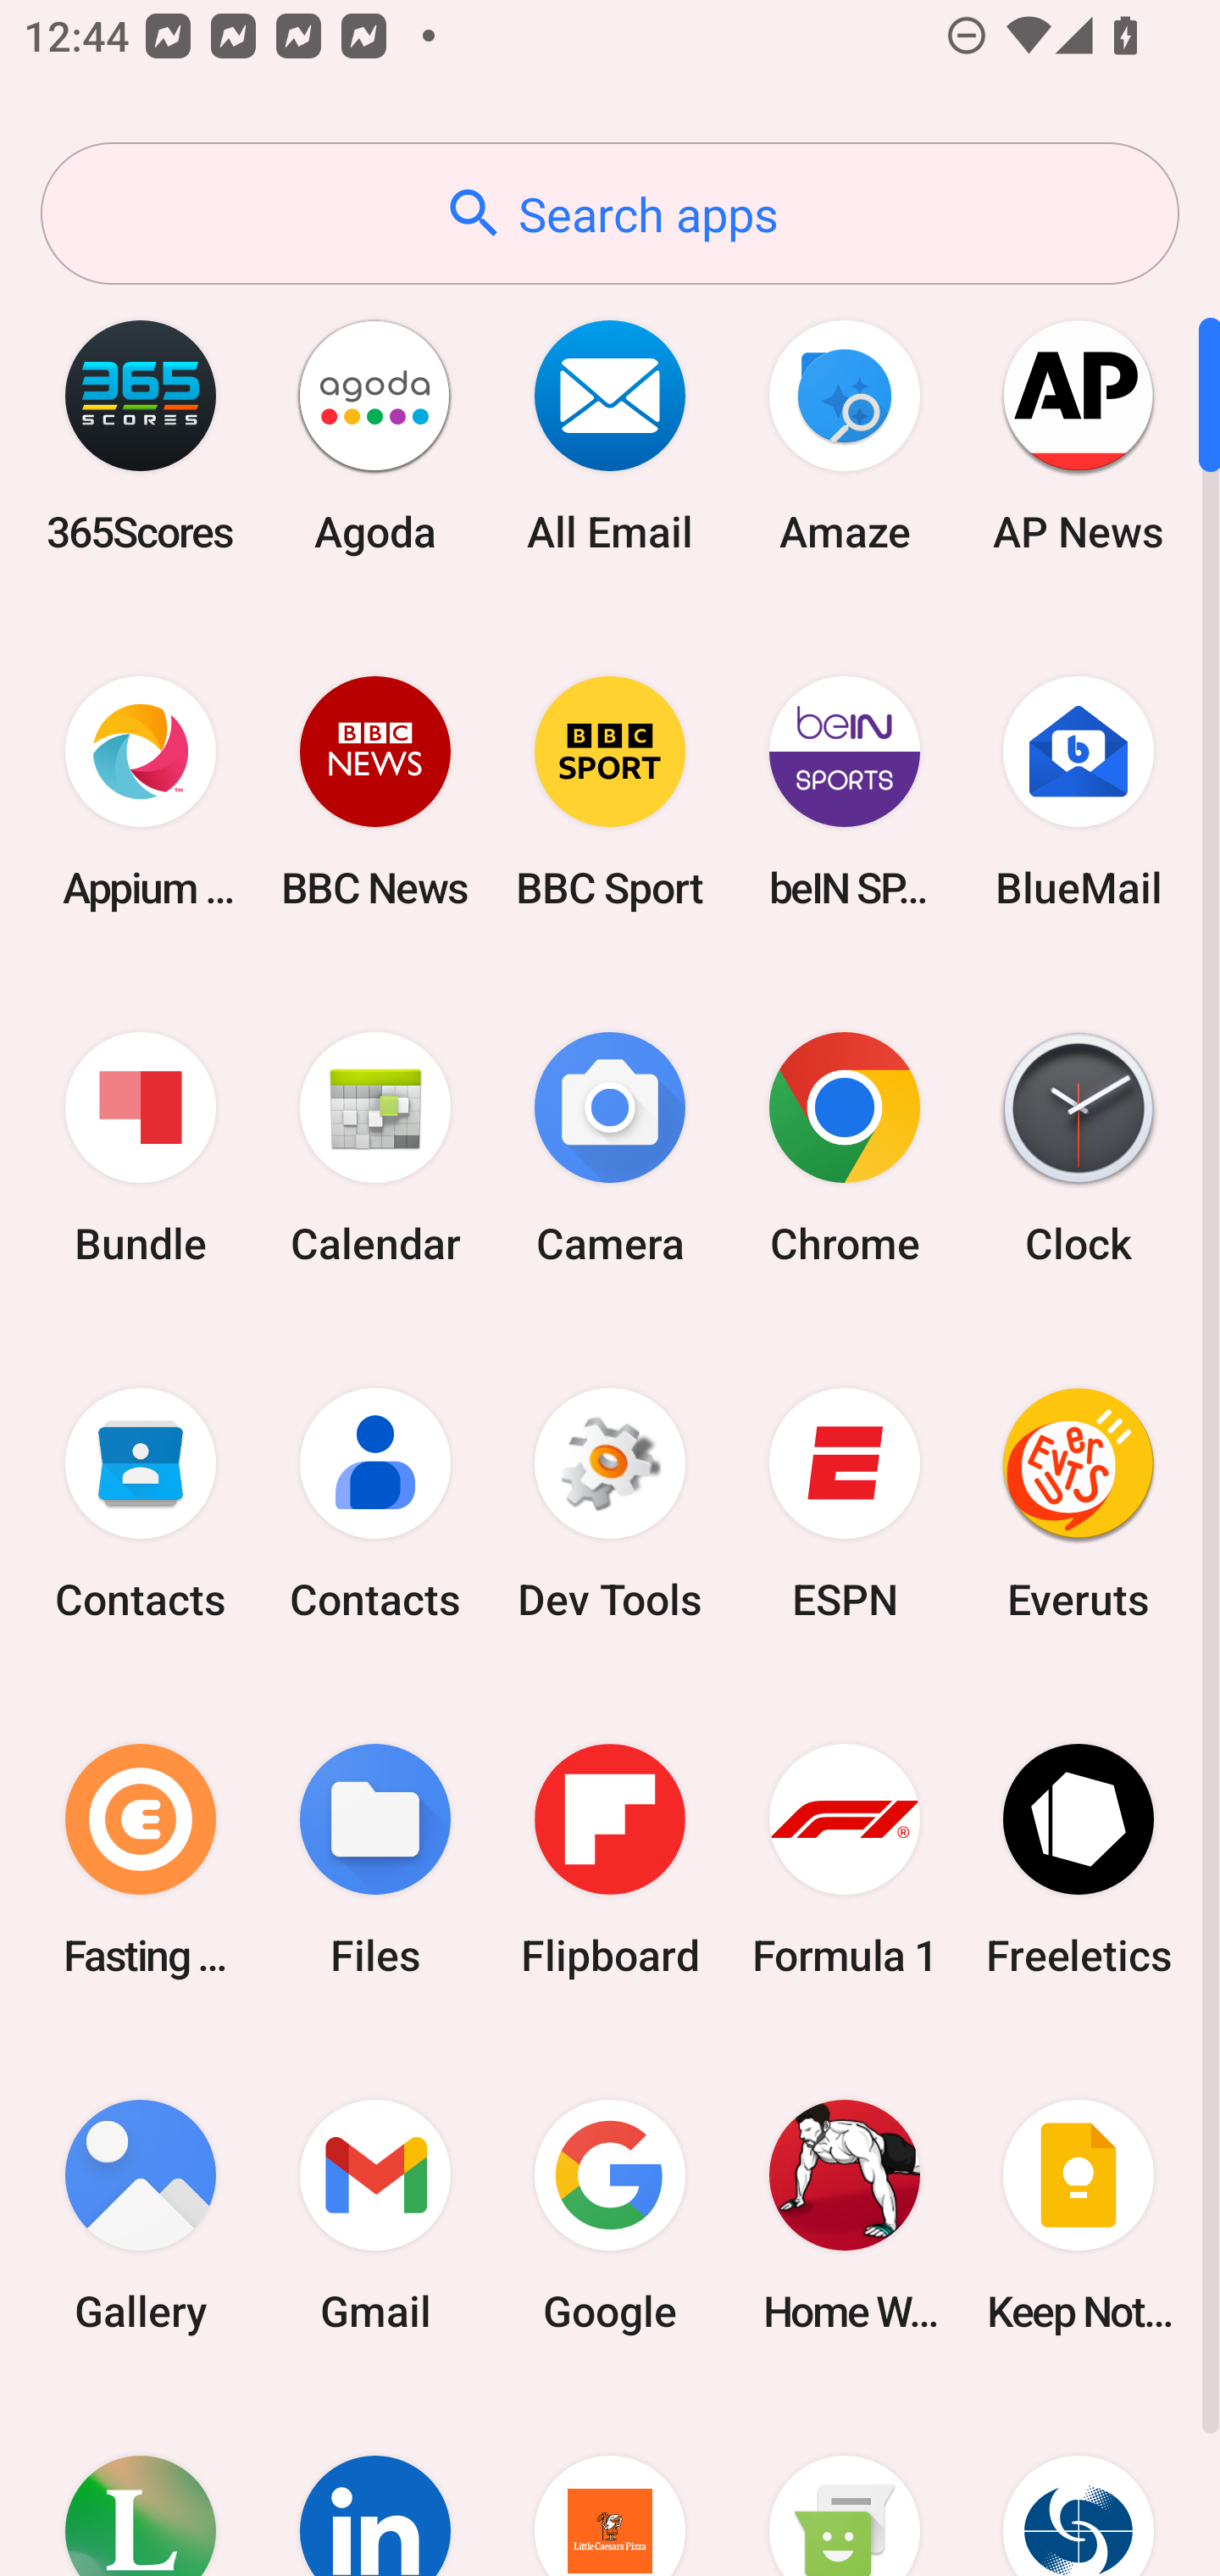  I want to click on Files, so click(375, 1859).